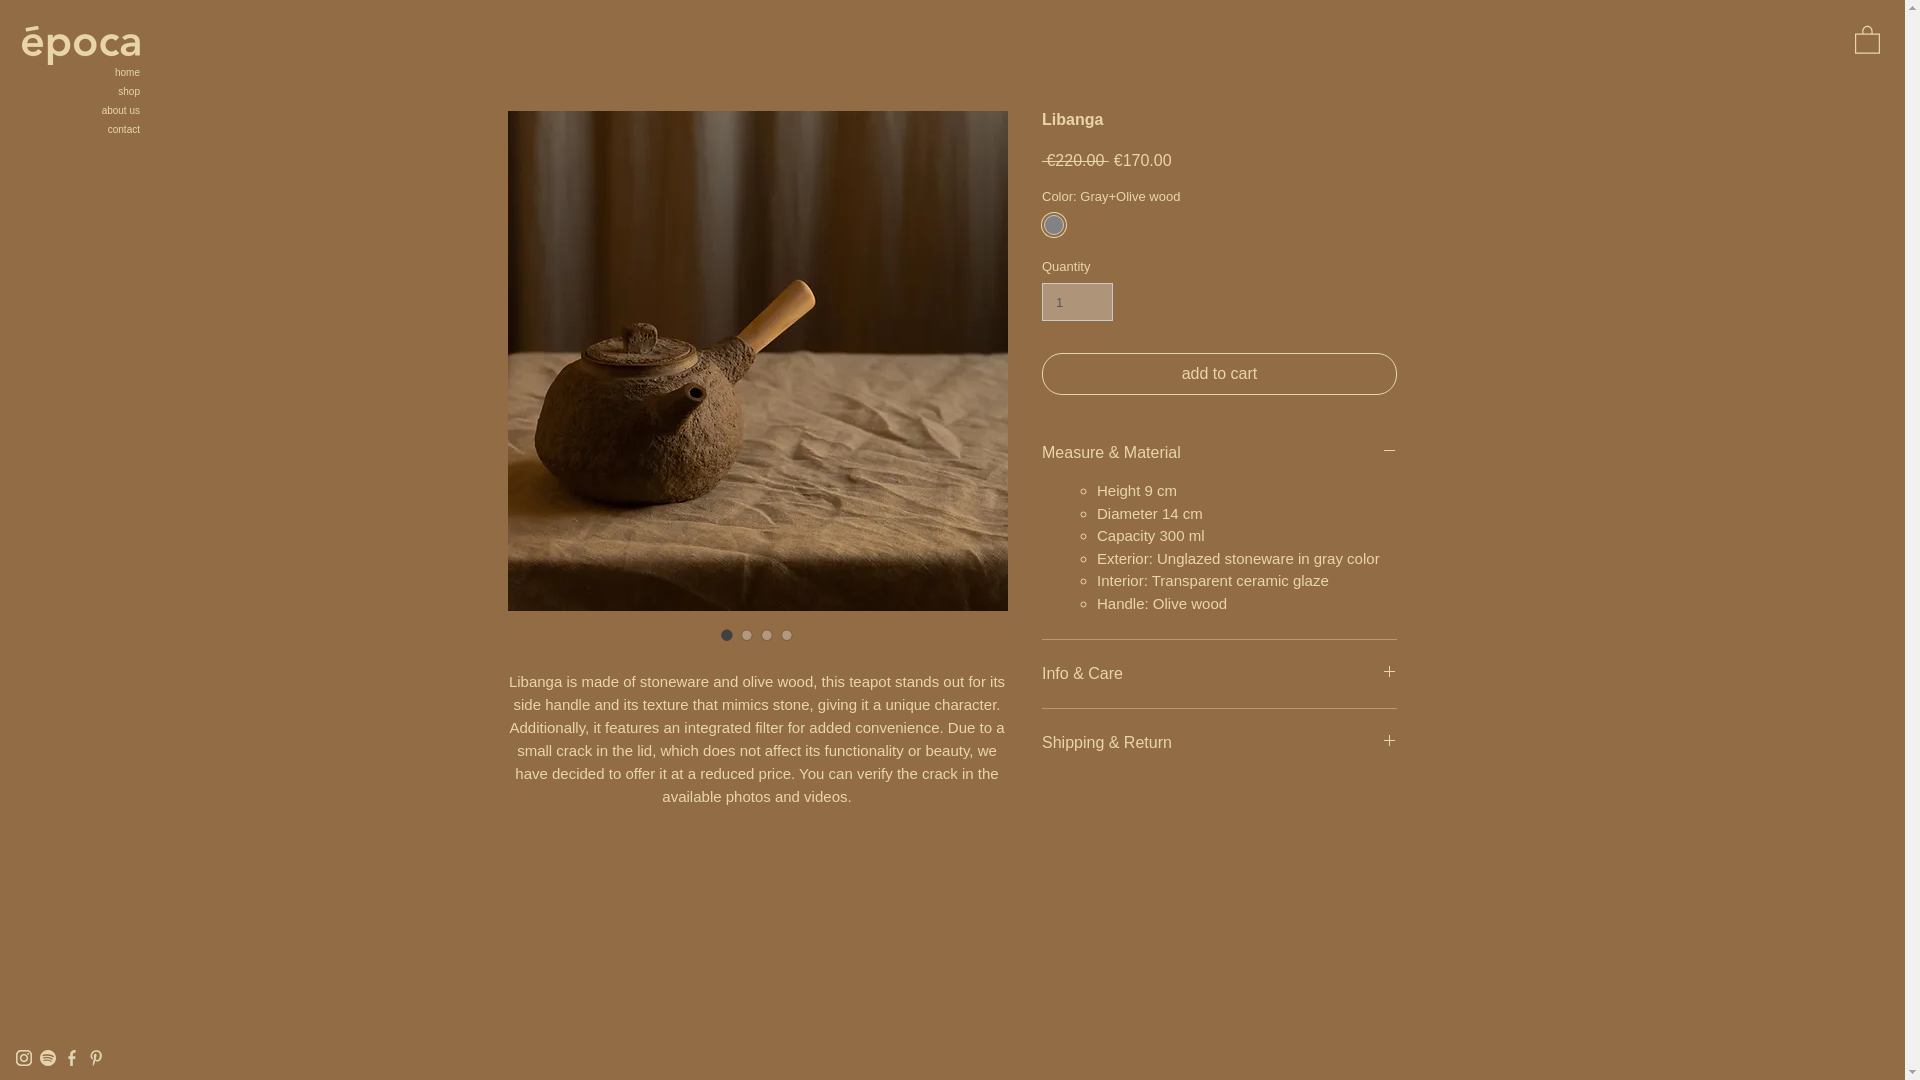  What do you see at coordinates (85, 92) in the screenshot?
I see `shop` at bounding box center [85, 92].